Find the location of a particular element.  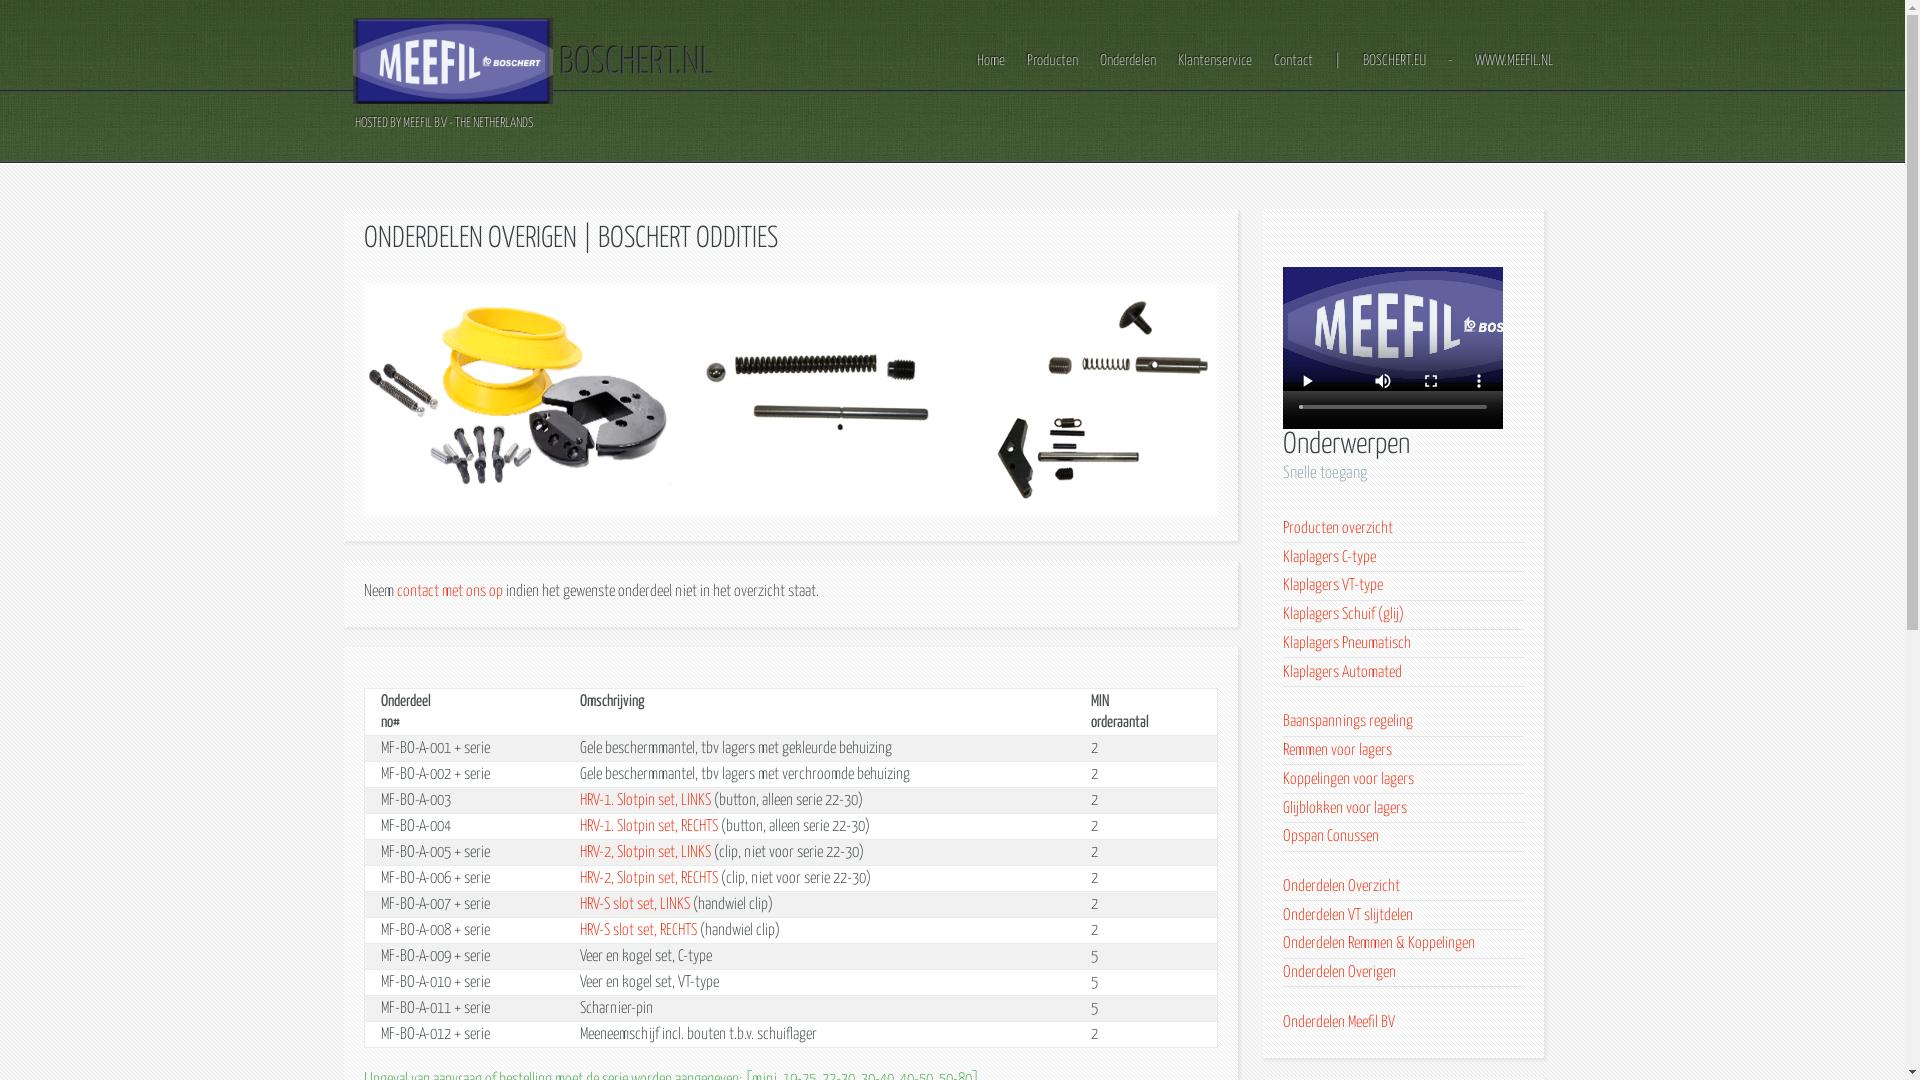

Klaplagers Schuif (glij) is located at coordinates (1344, 614).